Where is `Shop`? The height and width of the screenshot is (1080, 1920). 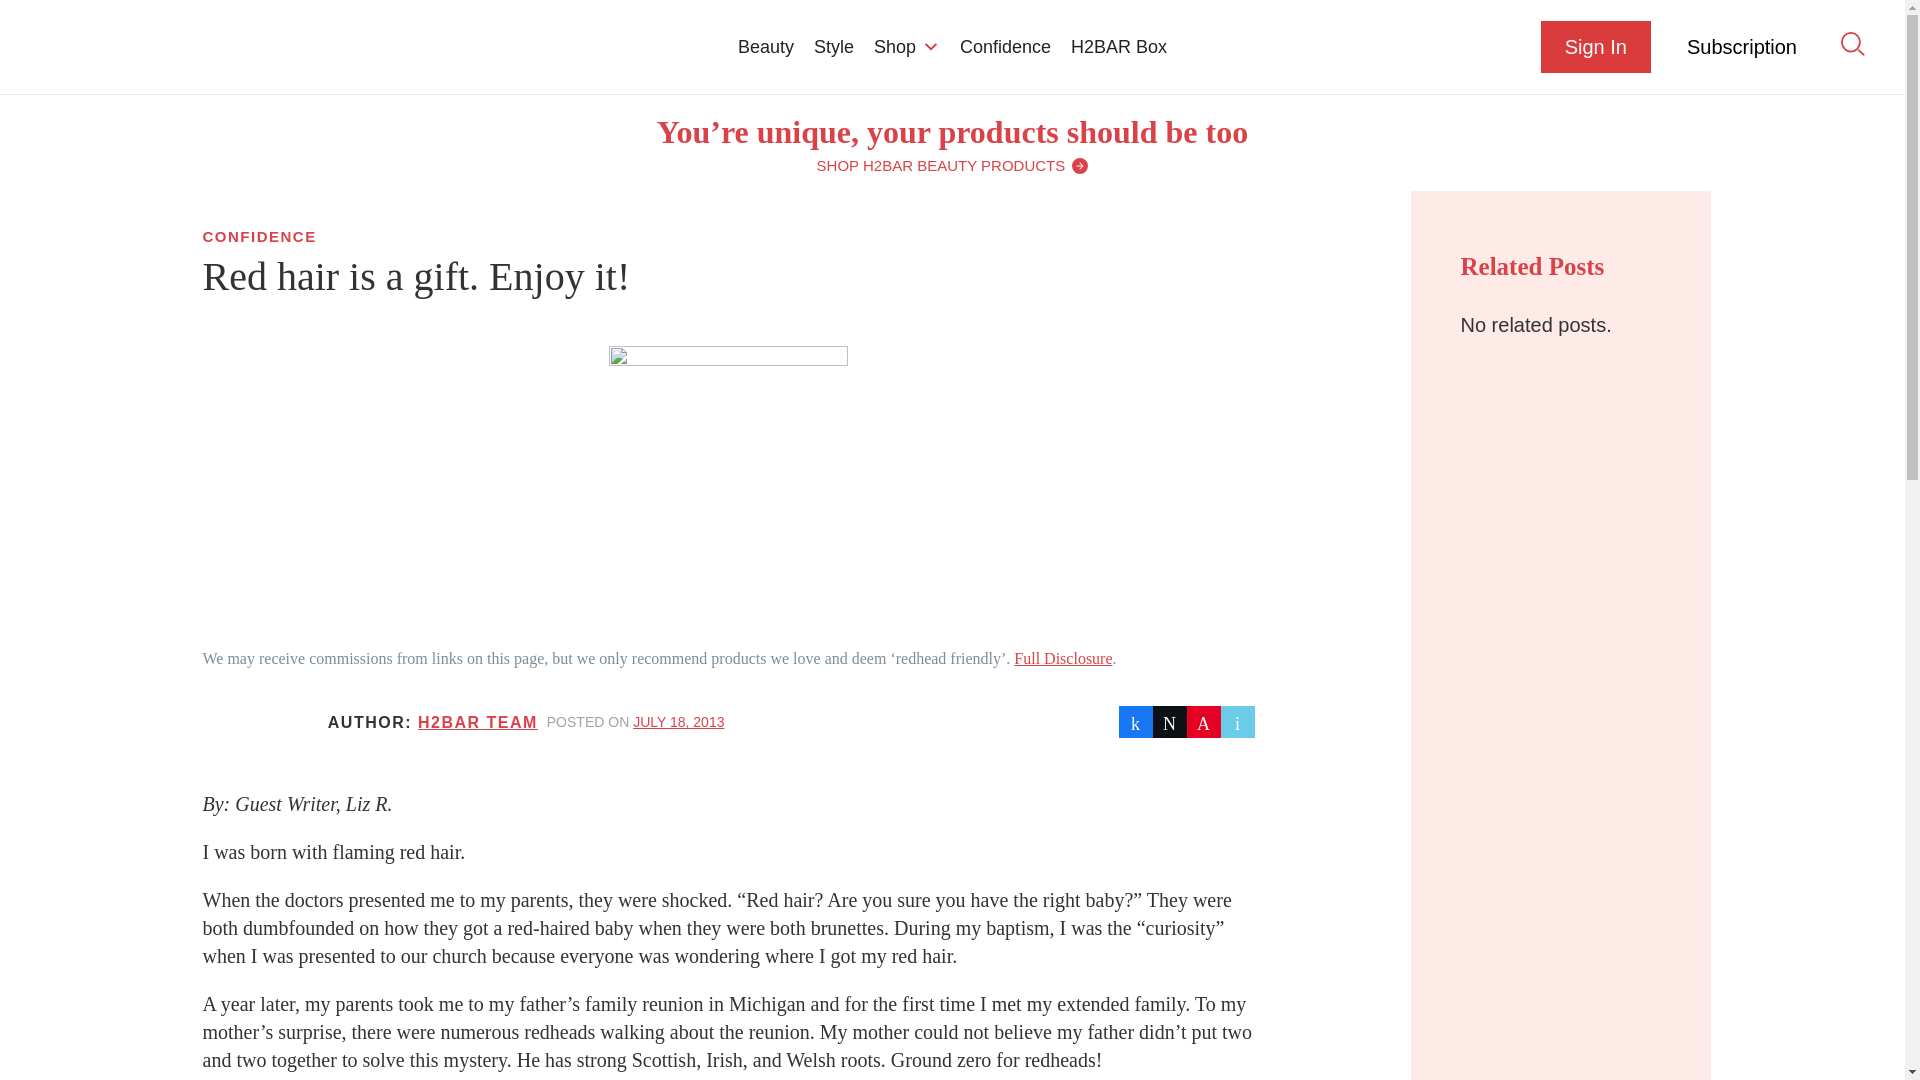 Shop is located at coordinates (907, 46).